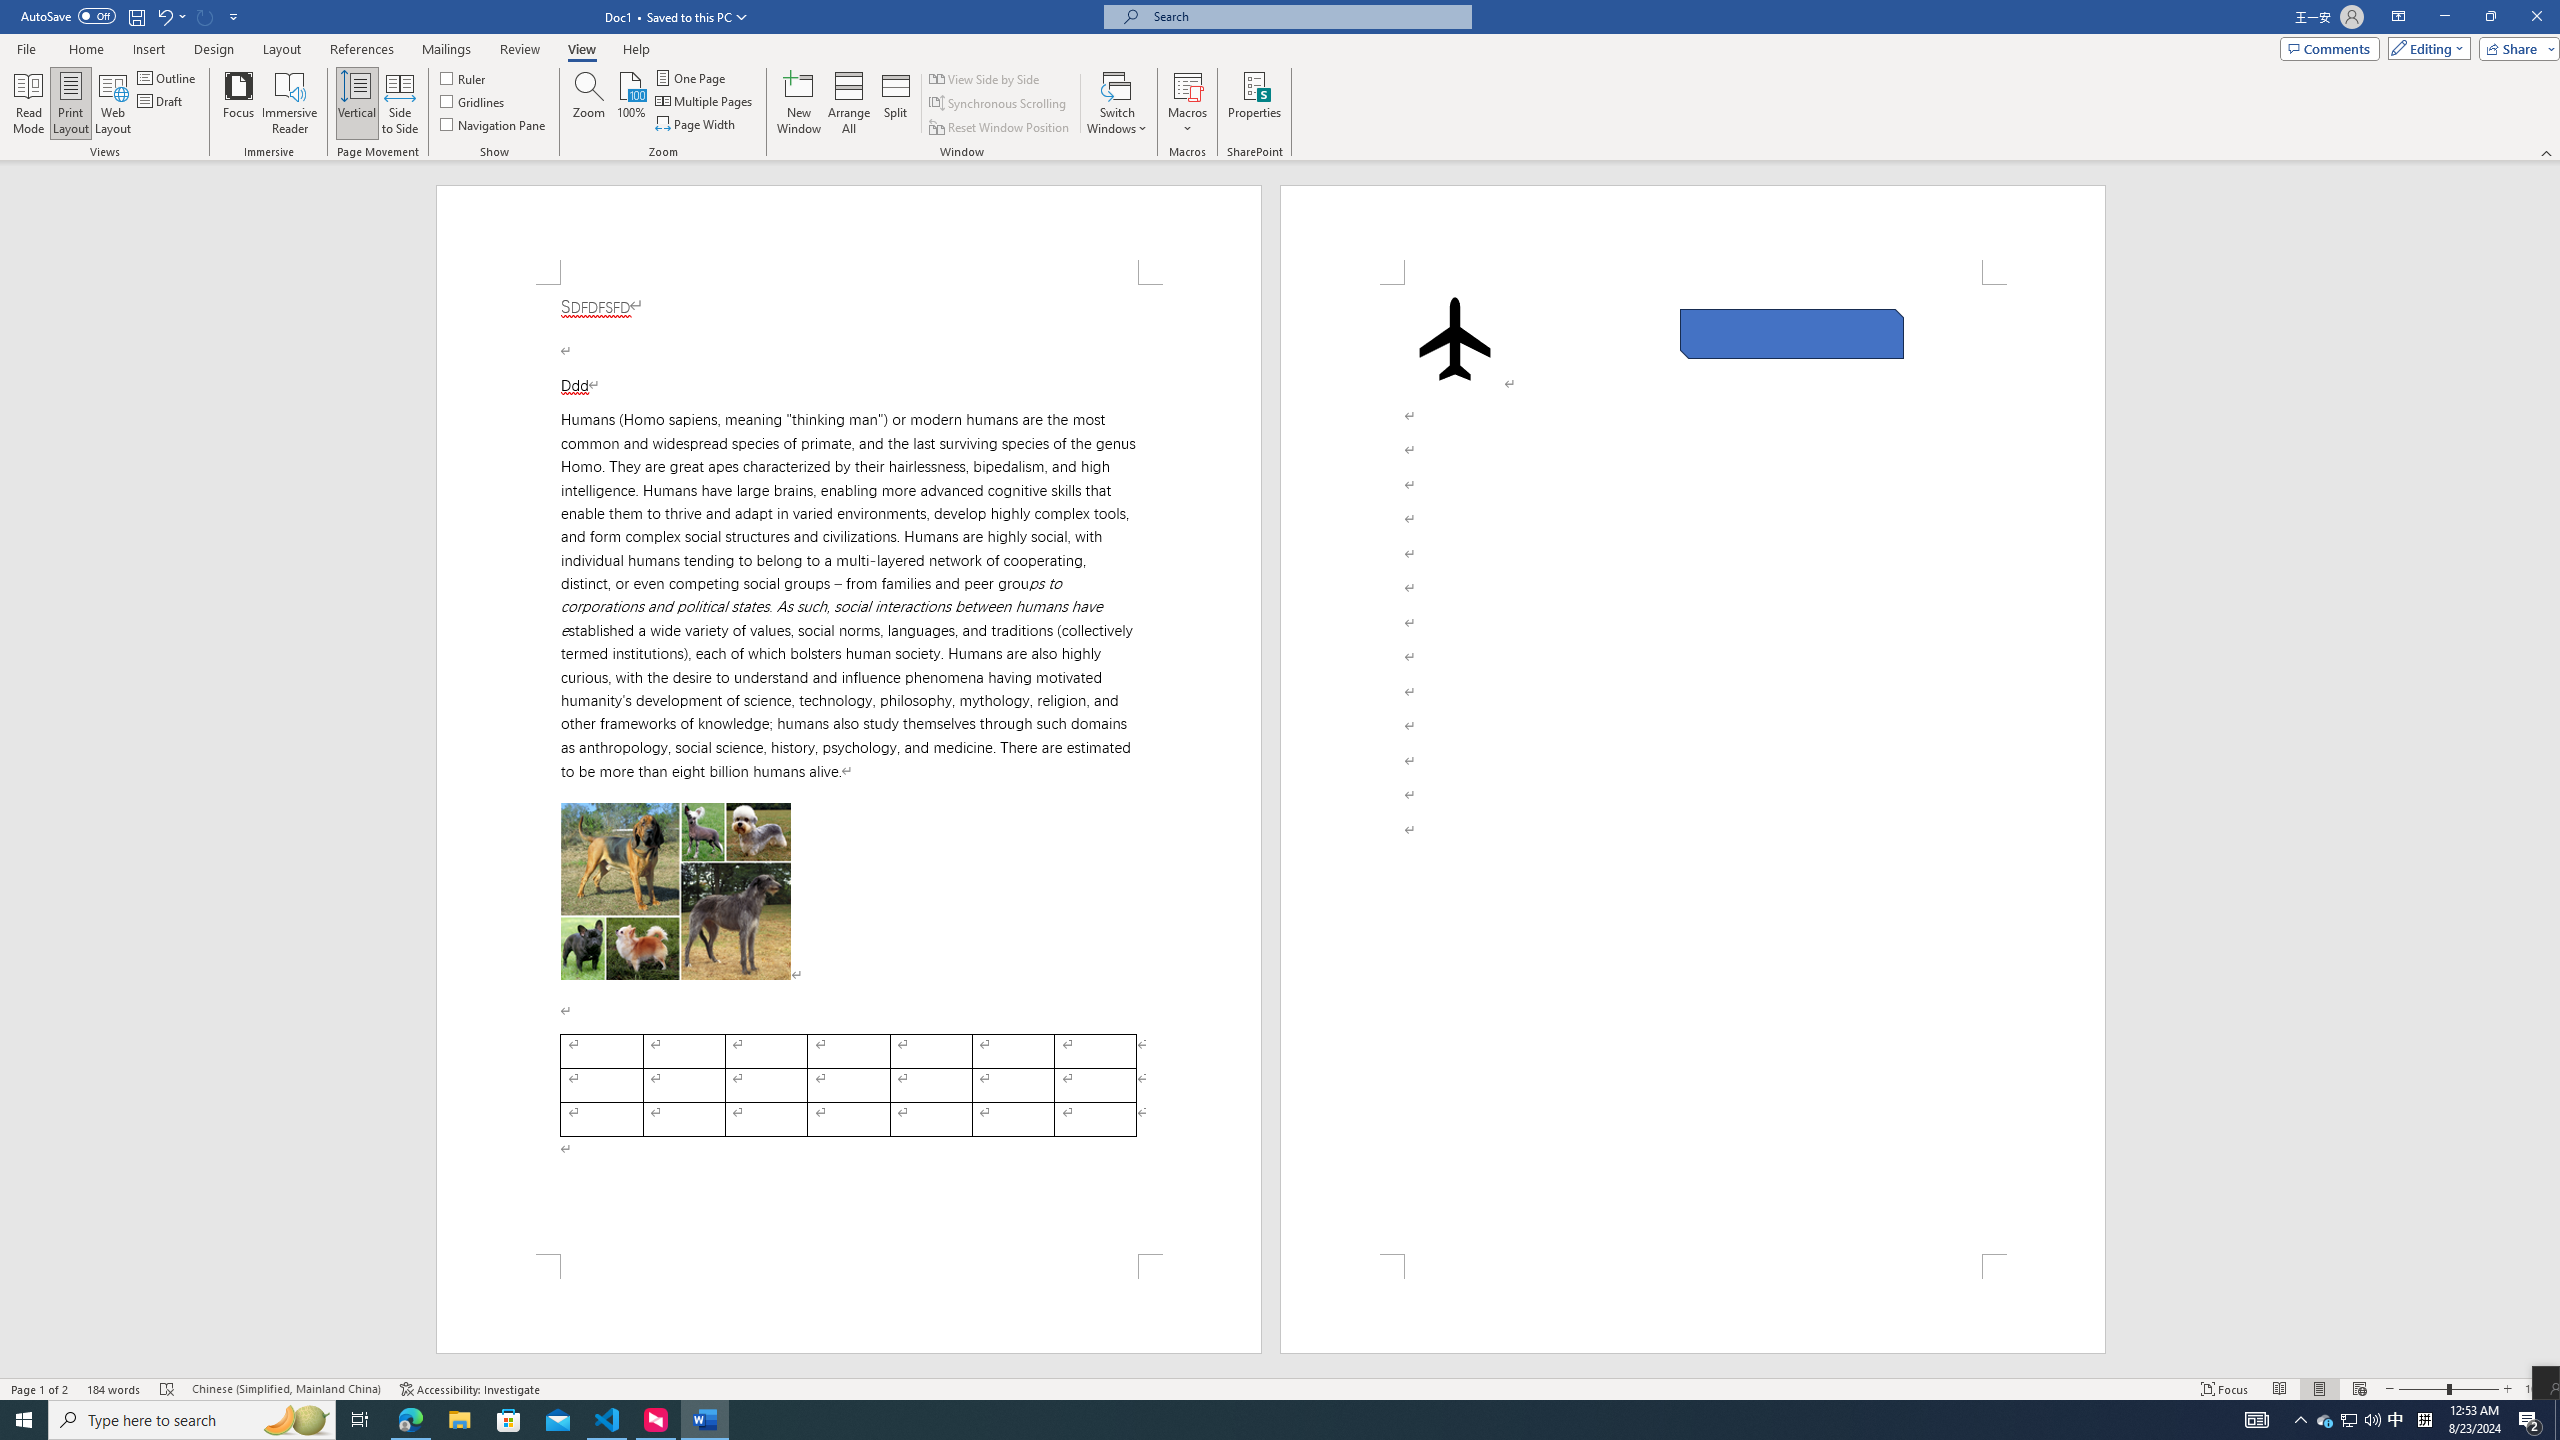 Image resolution: width=2560 pixels, height=1440 pixels. Describe the element at coordinates (2225, 1389) in the screenshot. I see `Focus ` at that location.